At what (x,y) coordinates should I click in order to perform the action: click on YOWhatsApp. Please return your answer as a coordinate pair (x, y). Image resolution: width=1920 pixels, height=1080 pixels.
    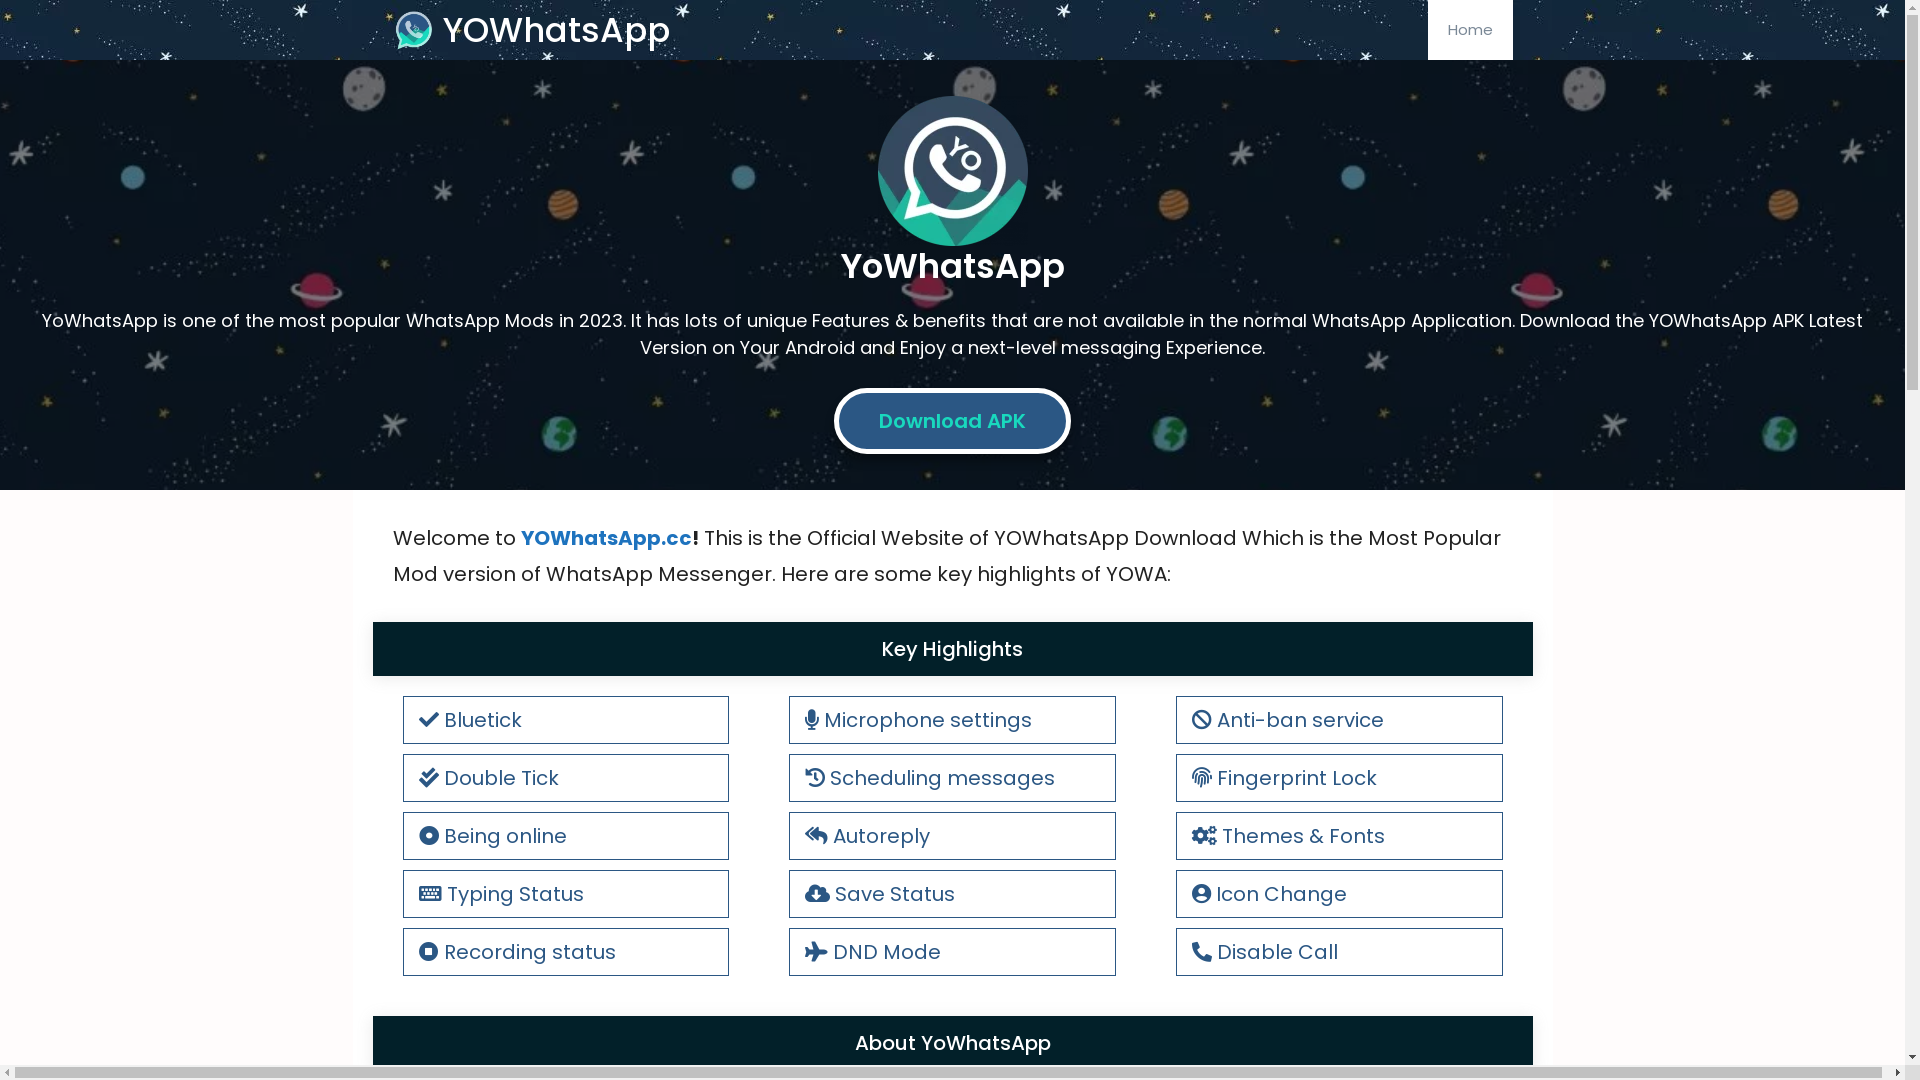
    Looking at the image, I should click on (556, 30).